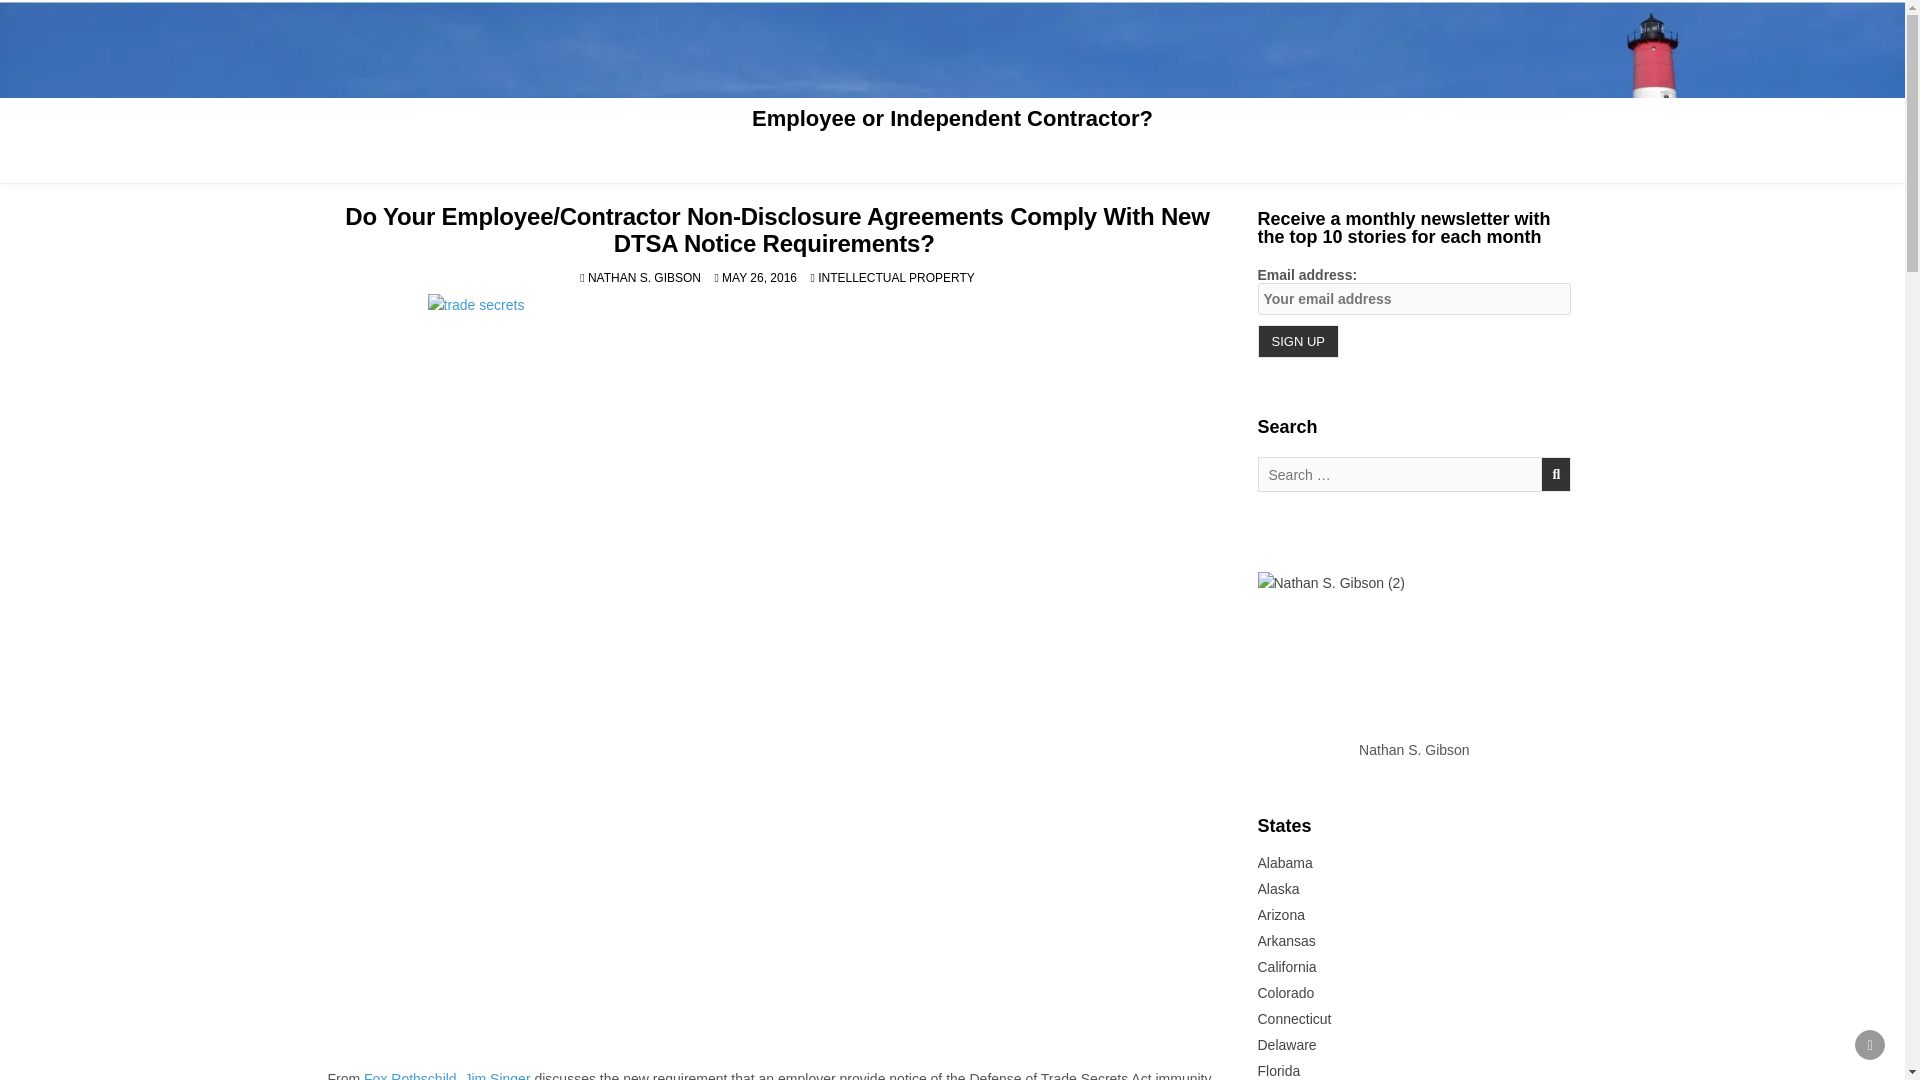 This screenshot has height=1080, width=1920. Describe the element at coordinates (1287, 1044) in the screenshot. I see `Delaware` at that location.